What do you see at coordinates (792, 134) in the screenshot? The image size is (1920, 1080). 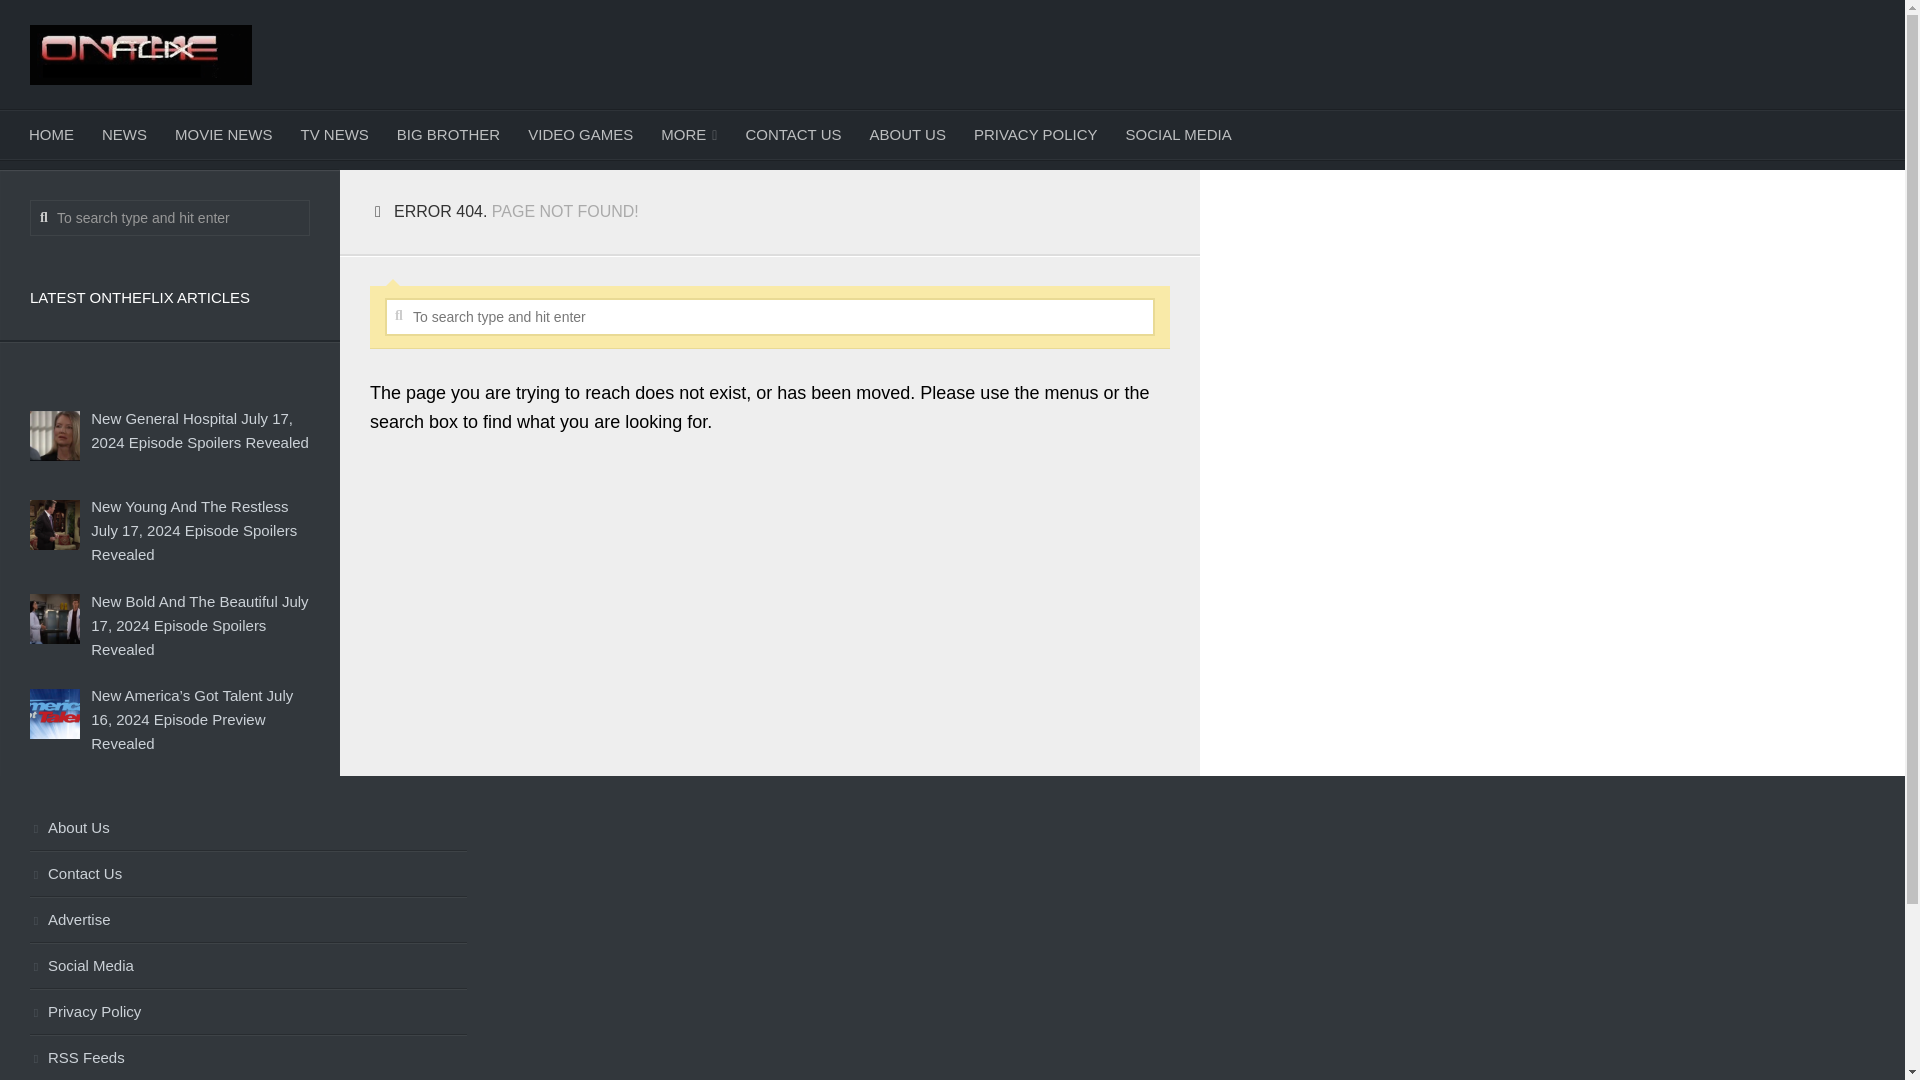 I see `CONTACT US` at bounding box center [792, 134].